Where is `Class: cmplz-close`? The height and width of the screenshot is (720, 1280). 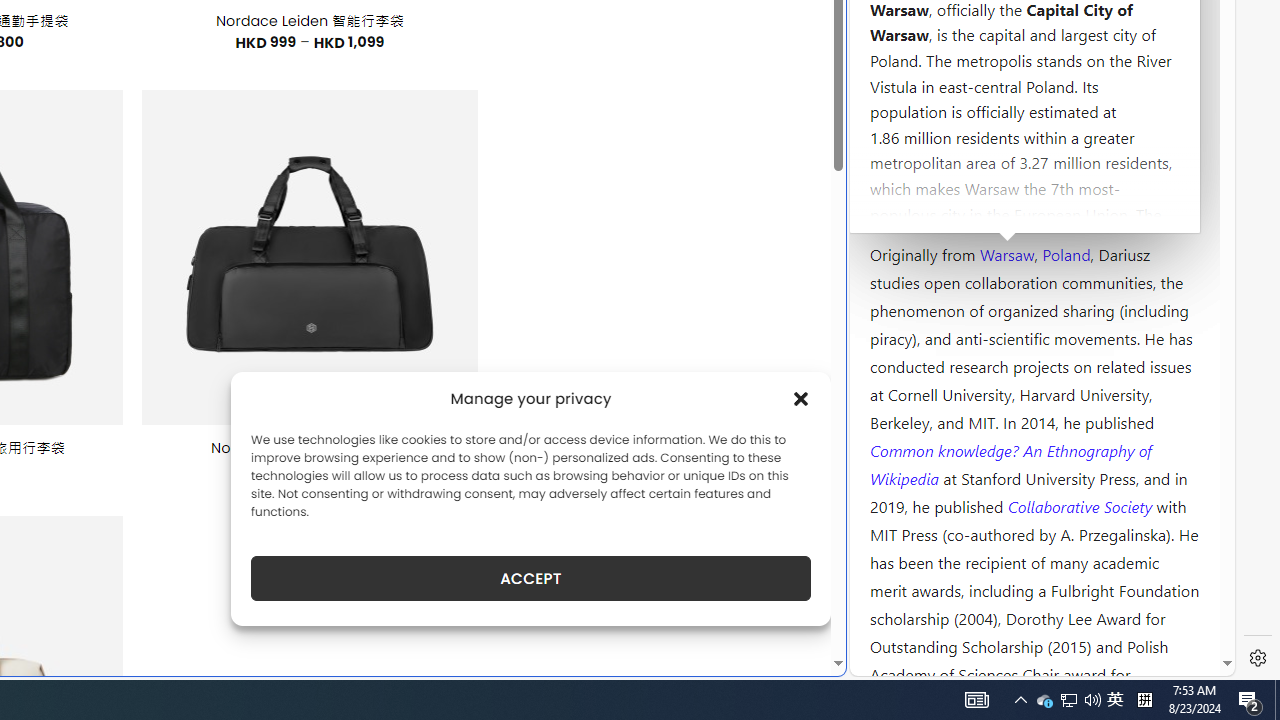
Class: cmplz-close is located at coordinates (801, 398).